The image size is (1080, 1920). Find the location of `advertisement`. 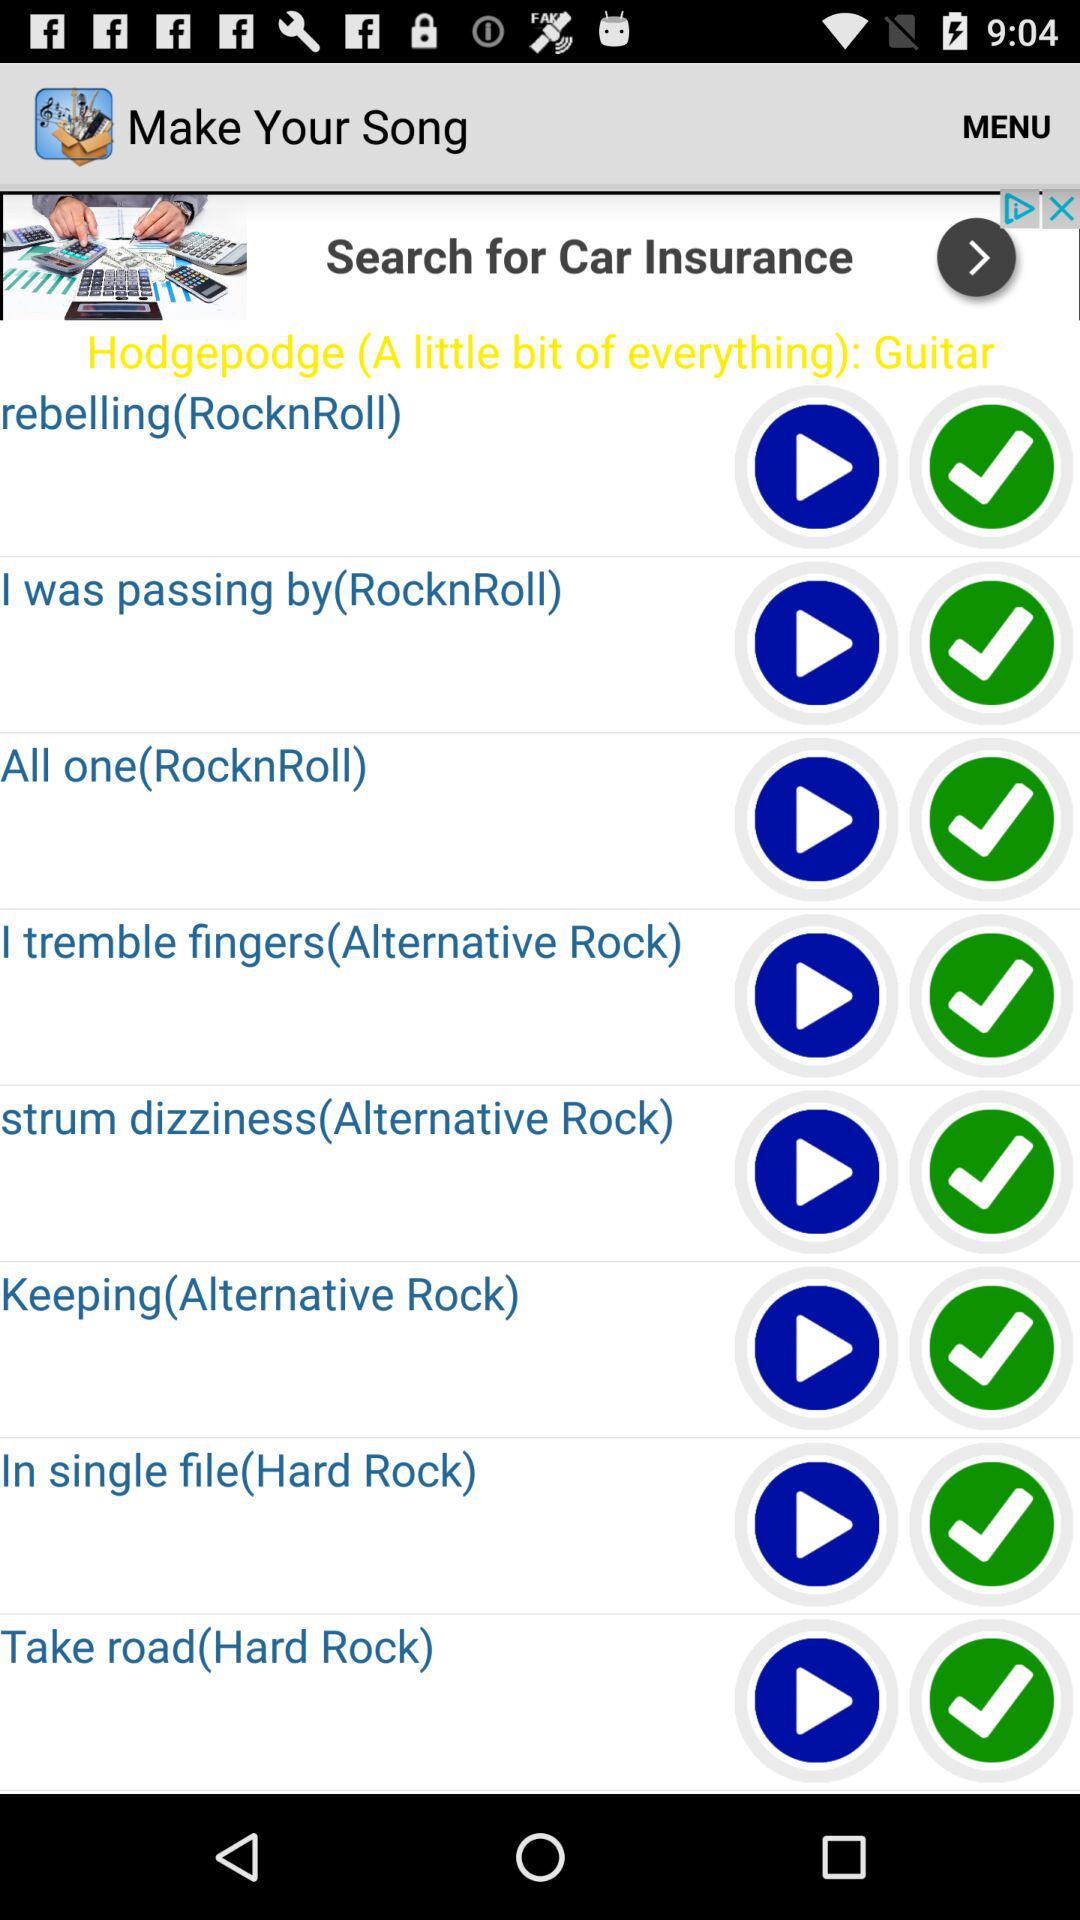

advertisement is located at coordinates (540, 254).